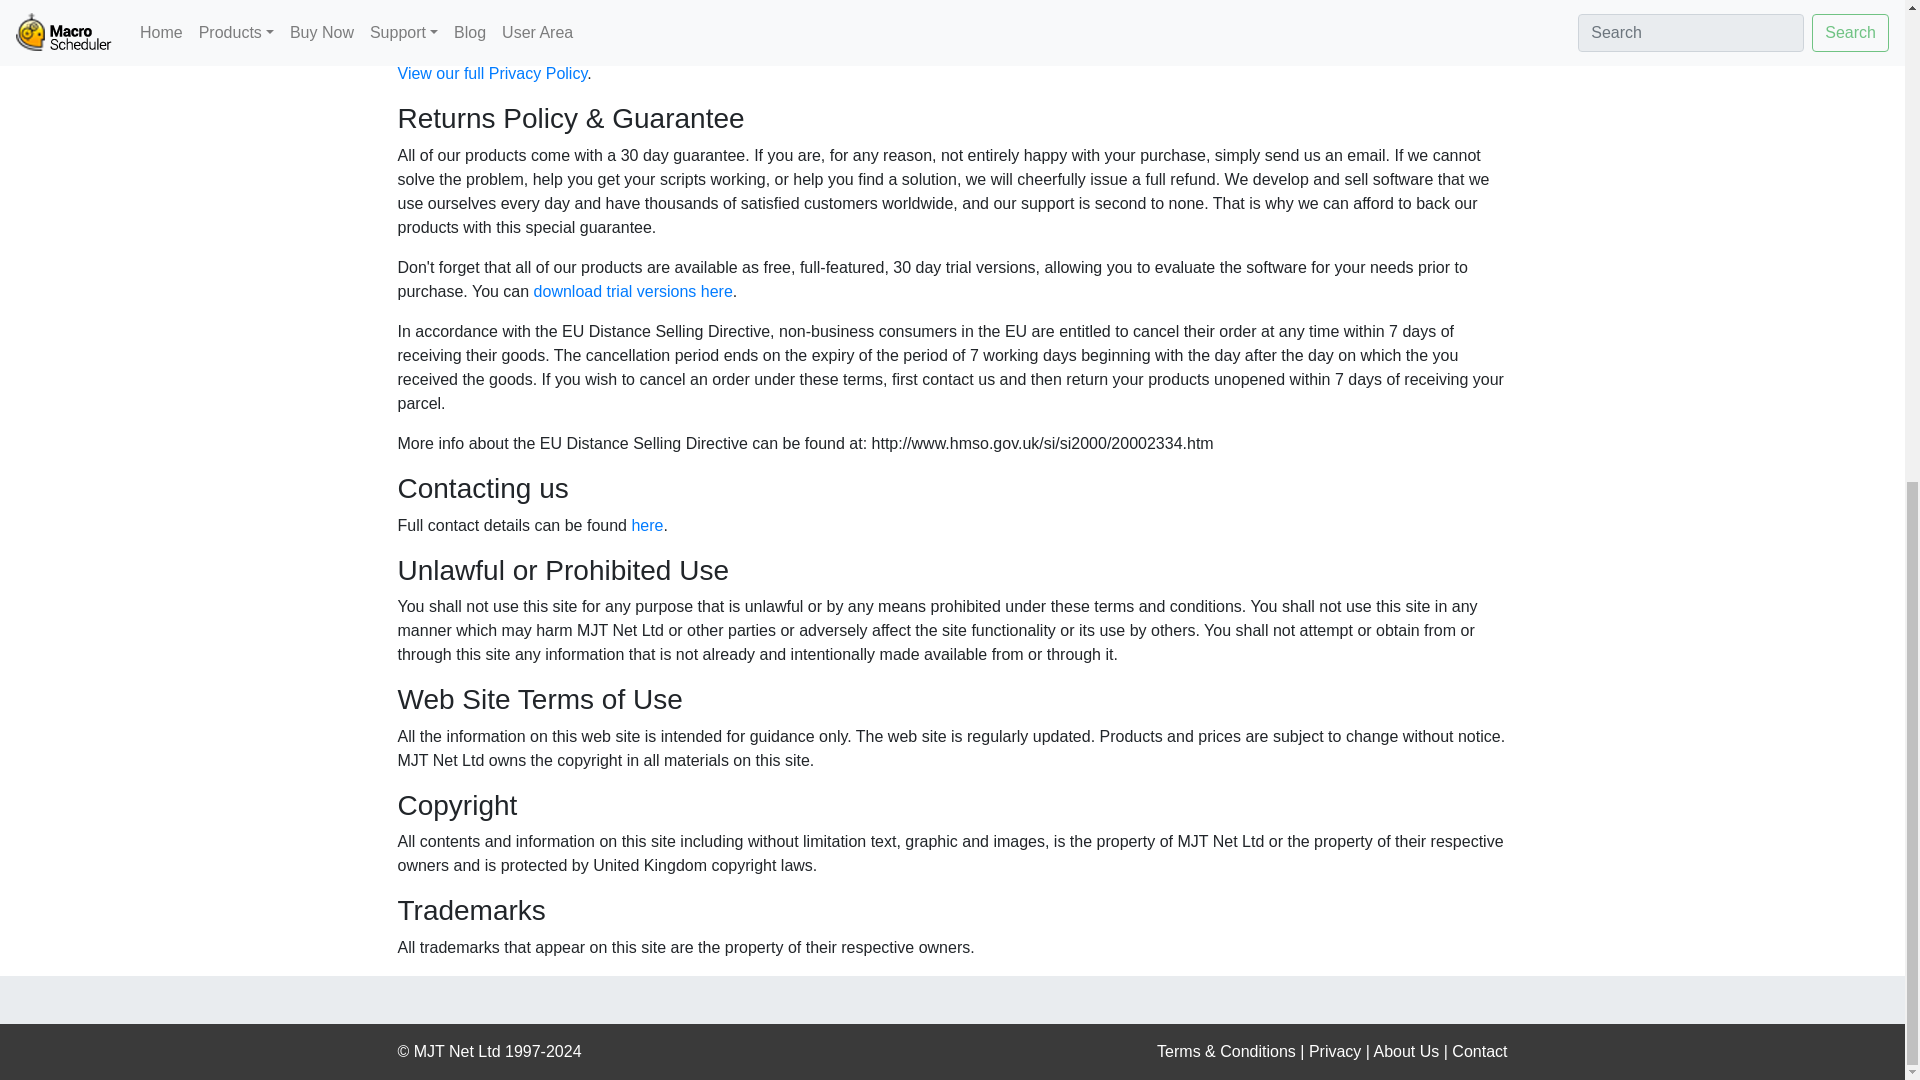 This screenshot has width=1920, height=1080. I want to click on About Us, so click(1407, 1051).